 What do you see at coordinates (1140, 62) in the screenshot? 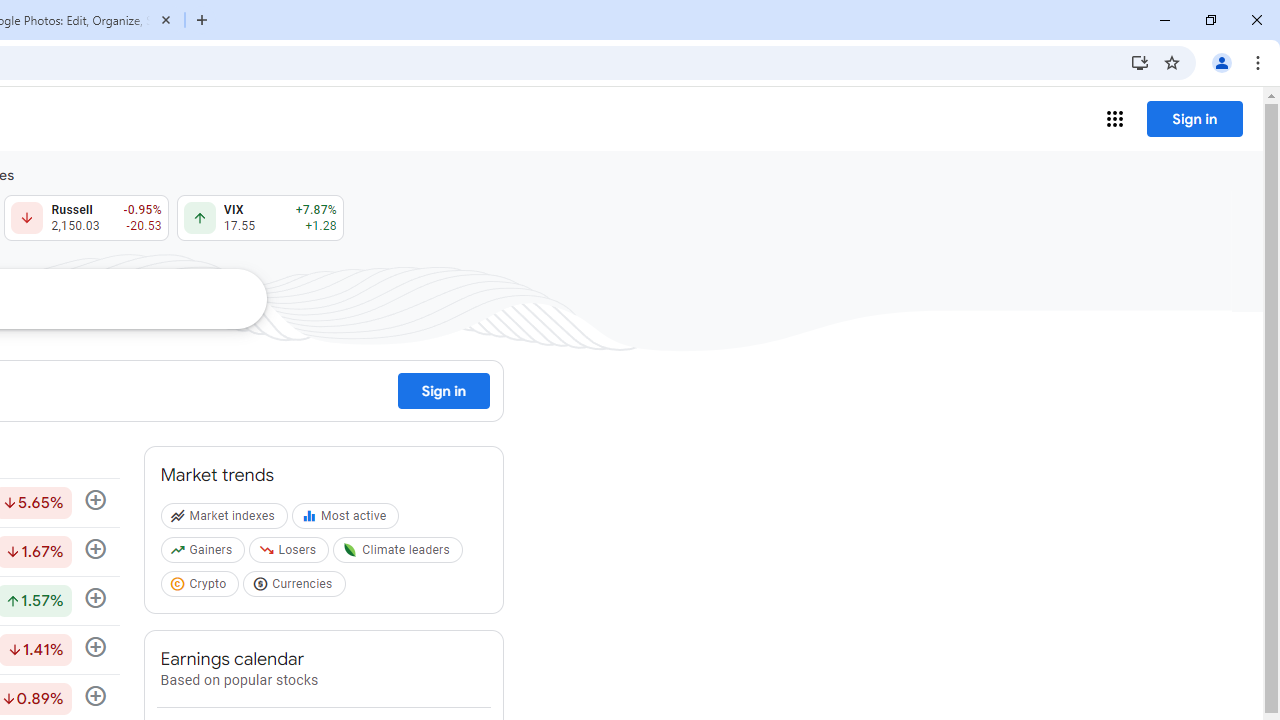
I see `Install Google Finance` at bounding box center [1140, 62].